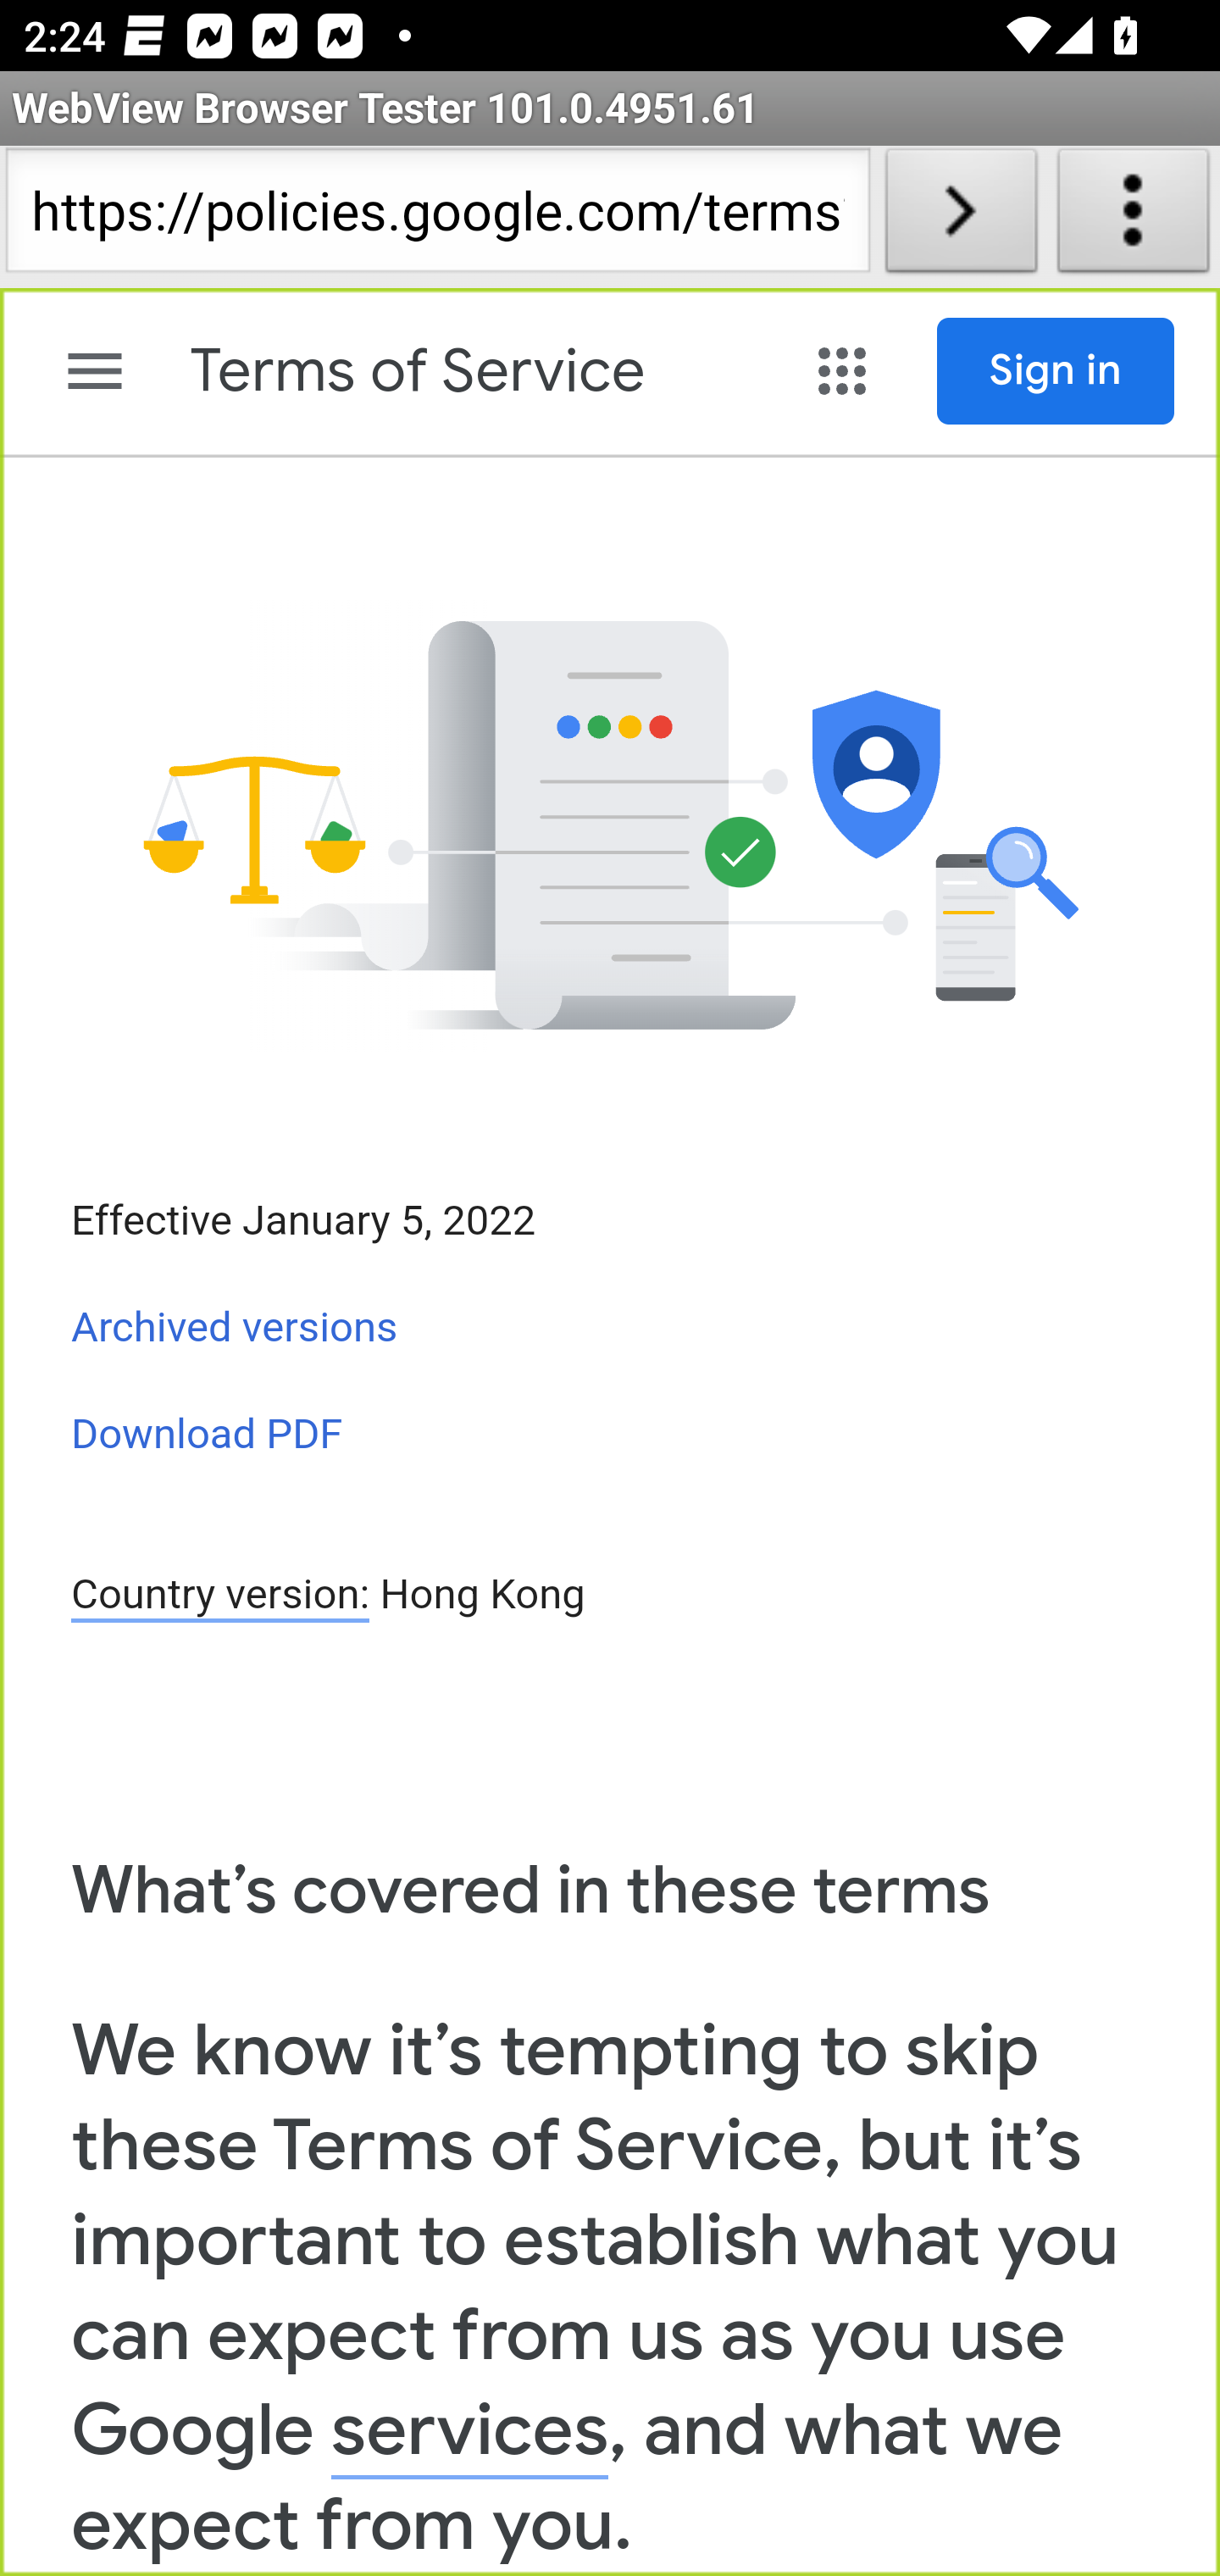 Image resolution: width=1220 pixels, height=2576 pixels. I want to click on services, so click(469, 2432).